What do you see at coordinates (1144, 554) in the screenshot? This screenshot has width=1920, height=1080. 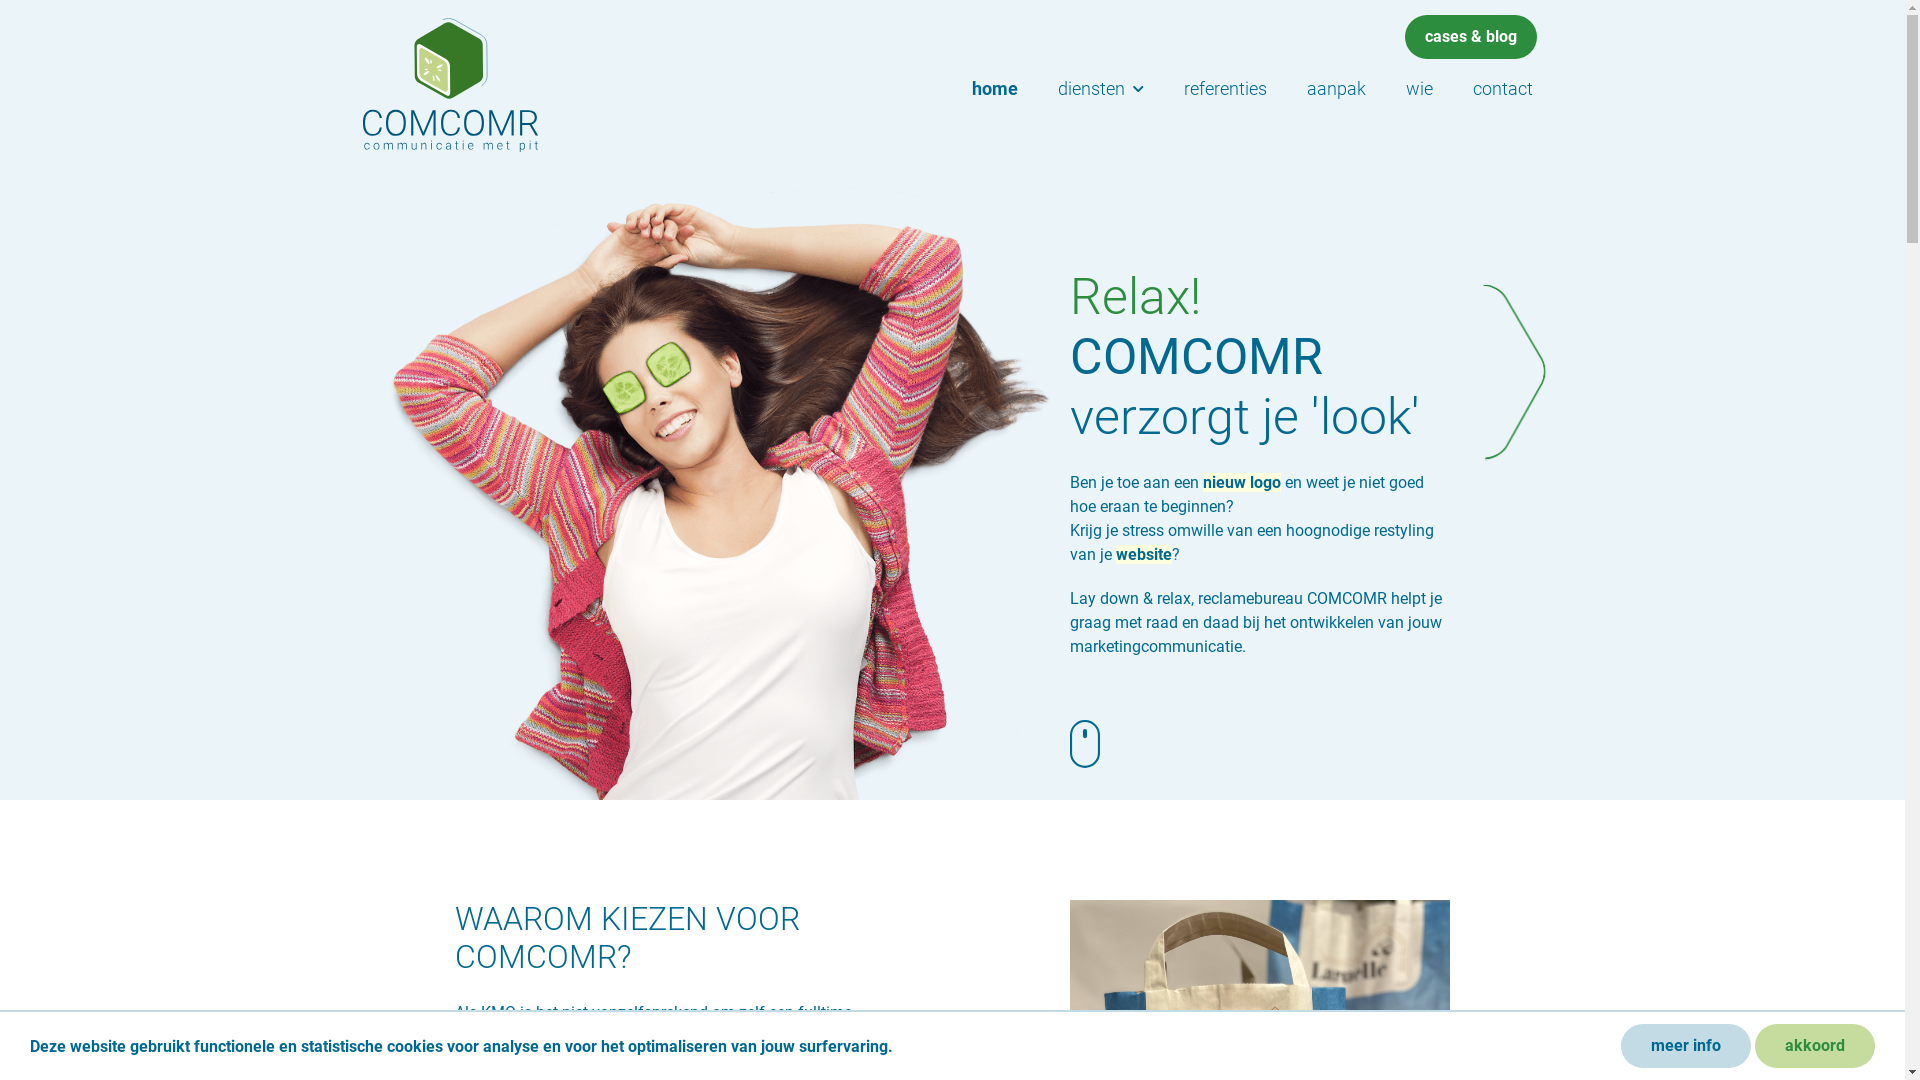 I see `website` at bounding box center [1144, 554].